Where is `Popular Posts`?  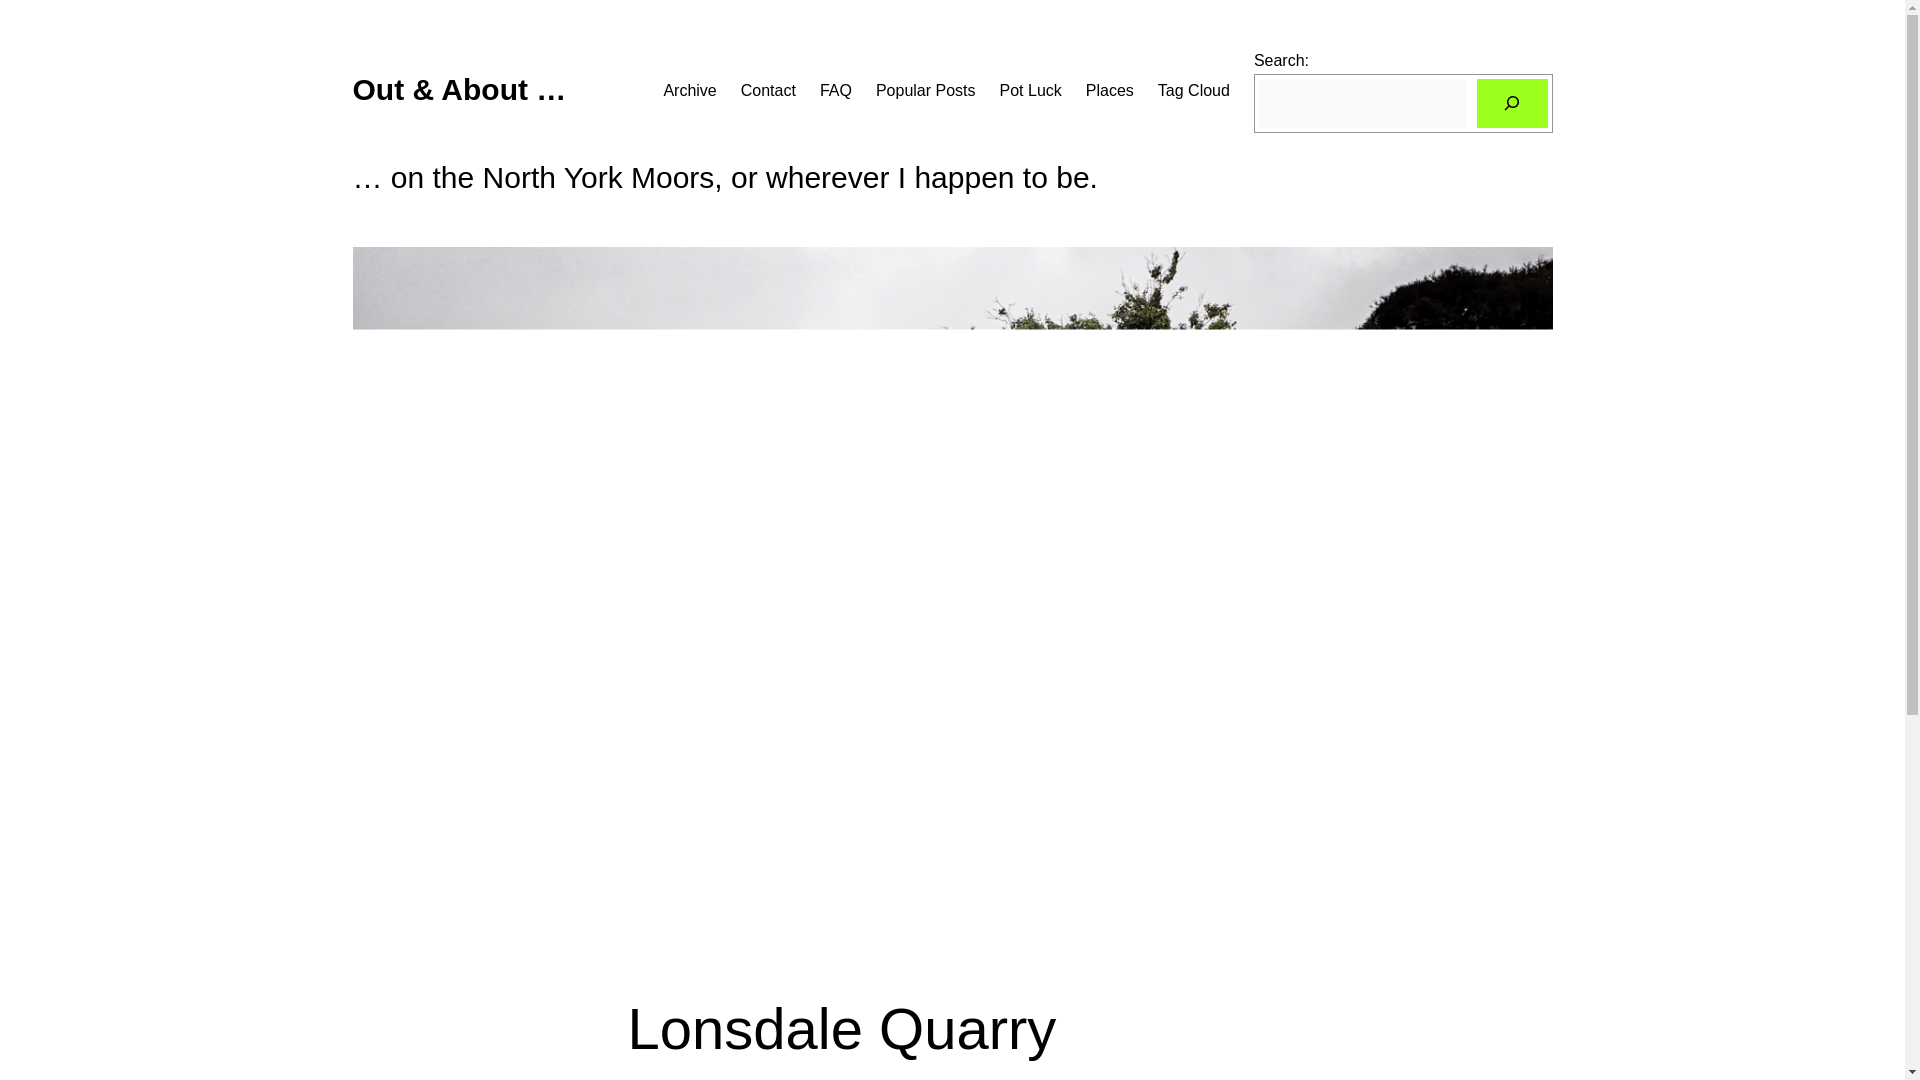 Popular Posts is located at coordinates (925, 90).